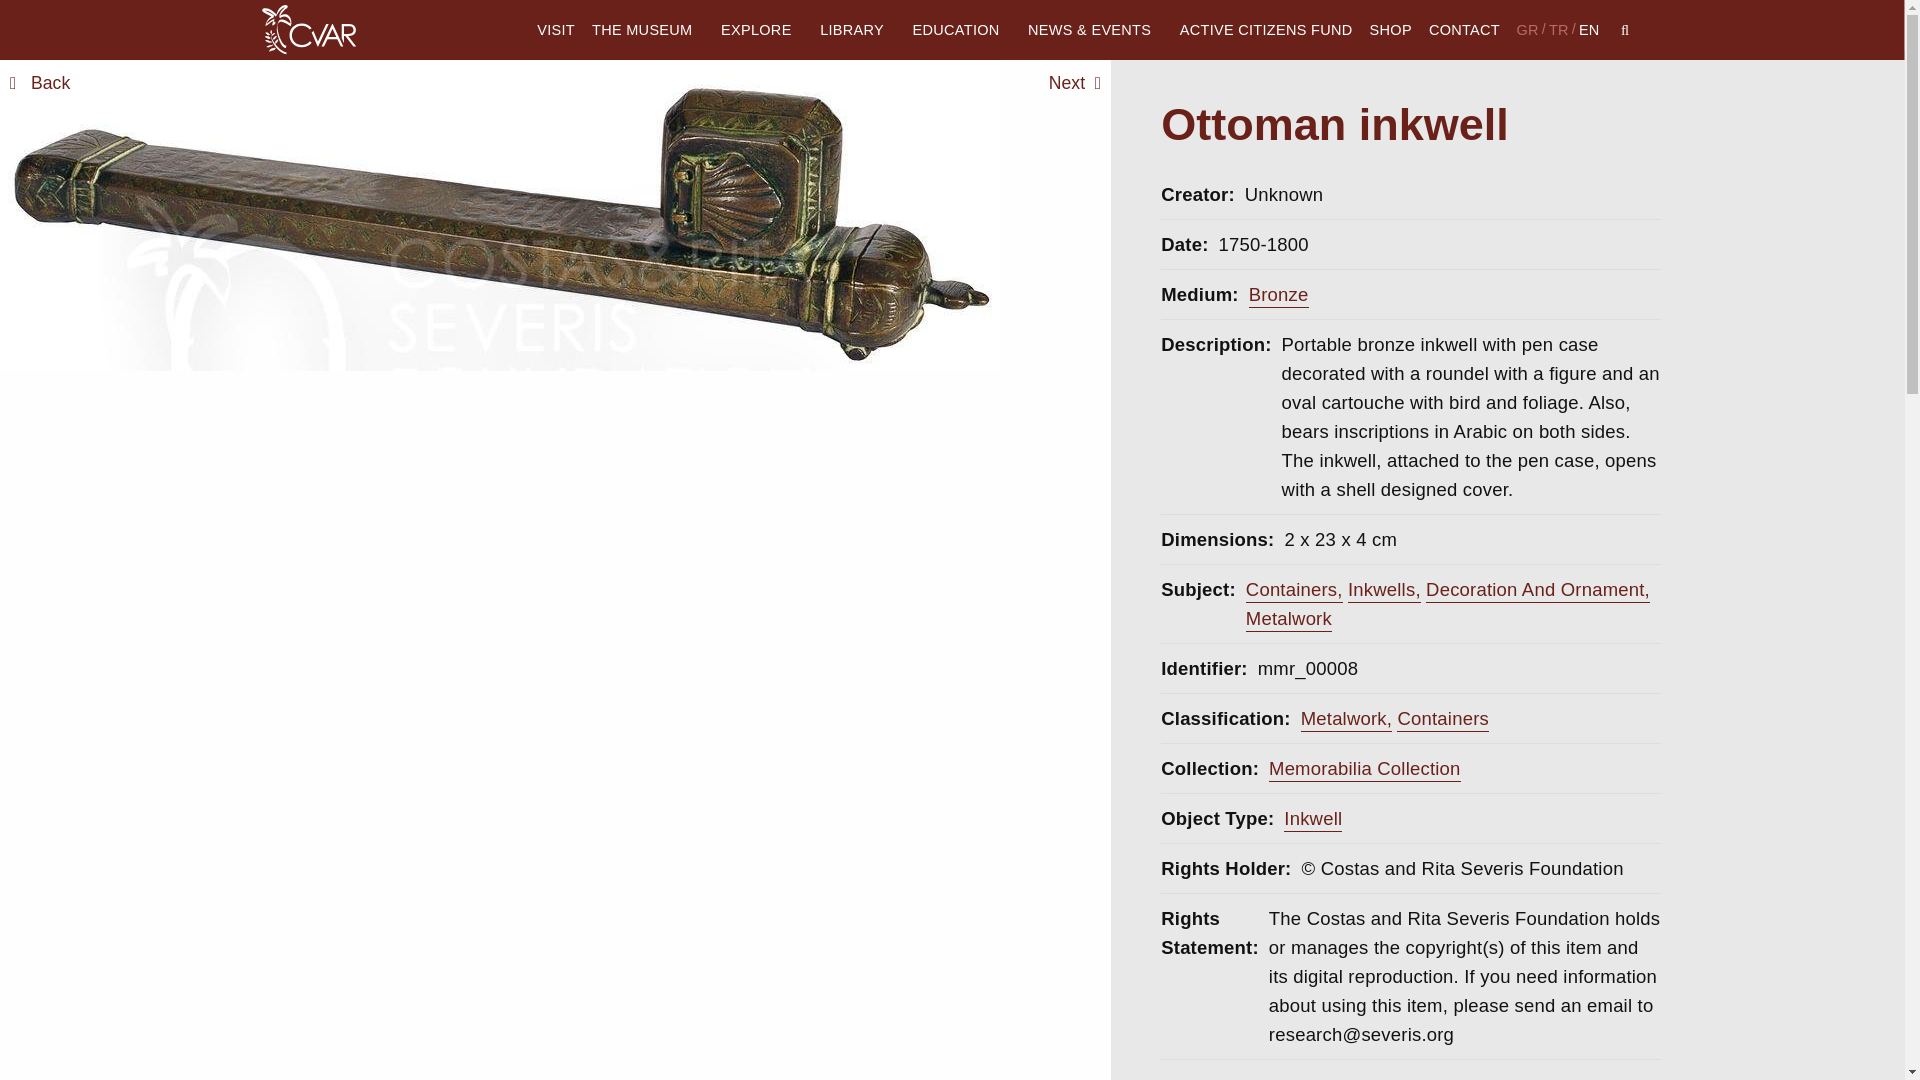 The height and width of the screenshot is (1080, 1920). I want to click on LIBRARY, so click(858, 30).